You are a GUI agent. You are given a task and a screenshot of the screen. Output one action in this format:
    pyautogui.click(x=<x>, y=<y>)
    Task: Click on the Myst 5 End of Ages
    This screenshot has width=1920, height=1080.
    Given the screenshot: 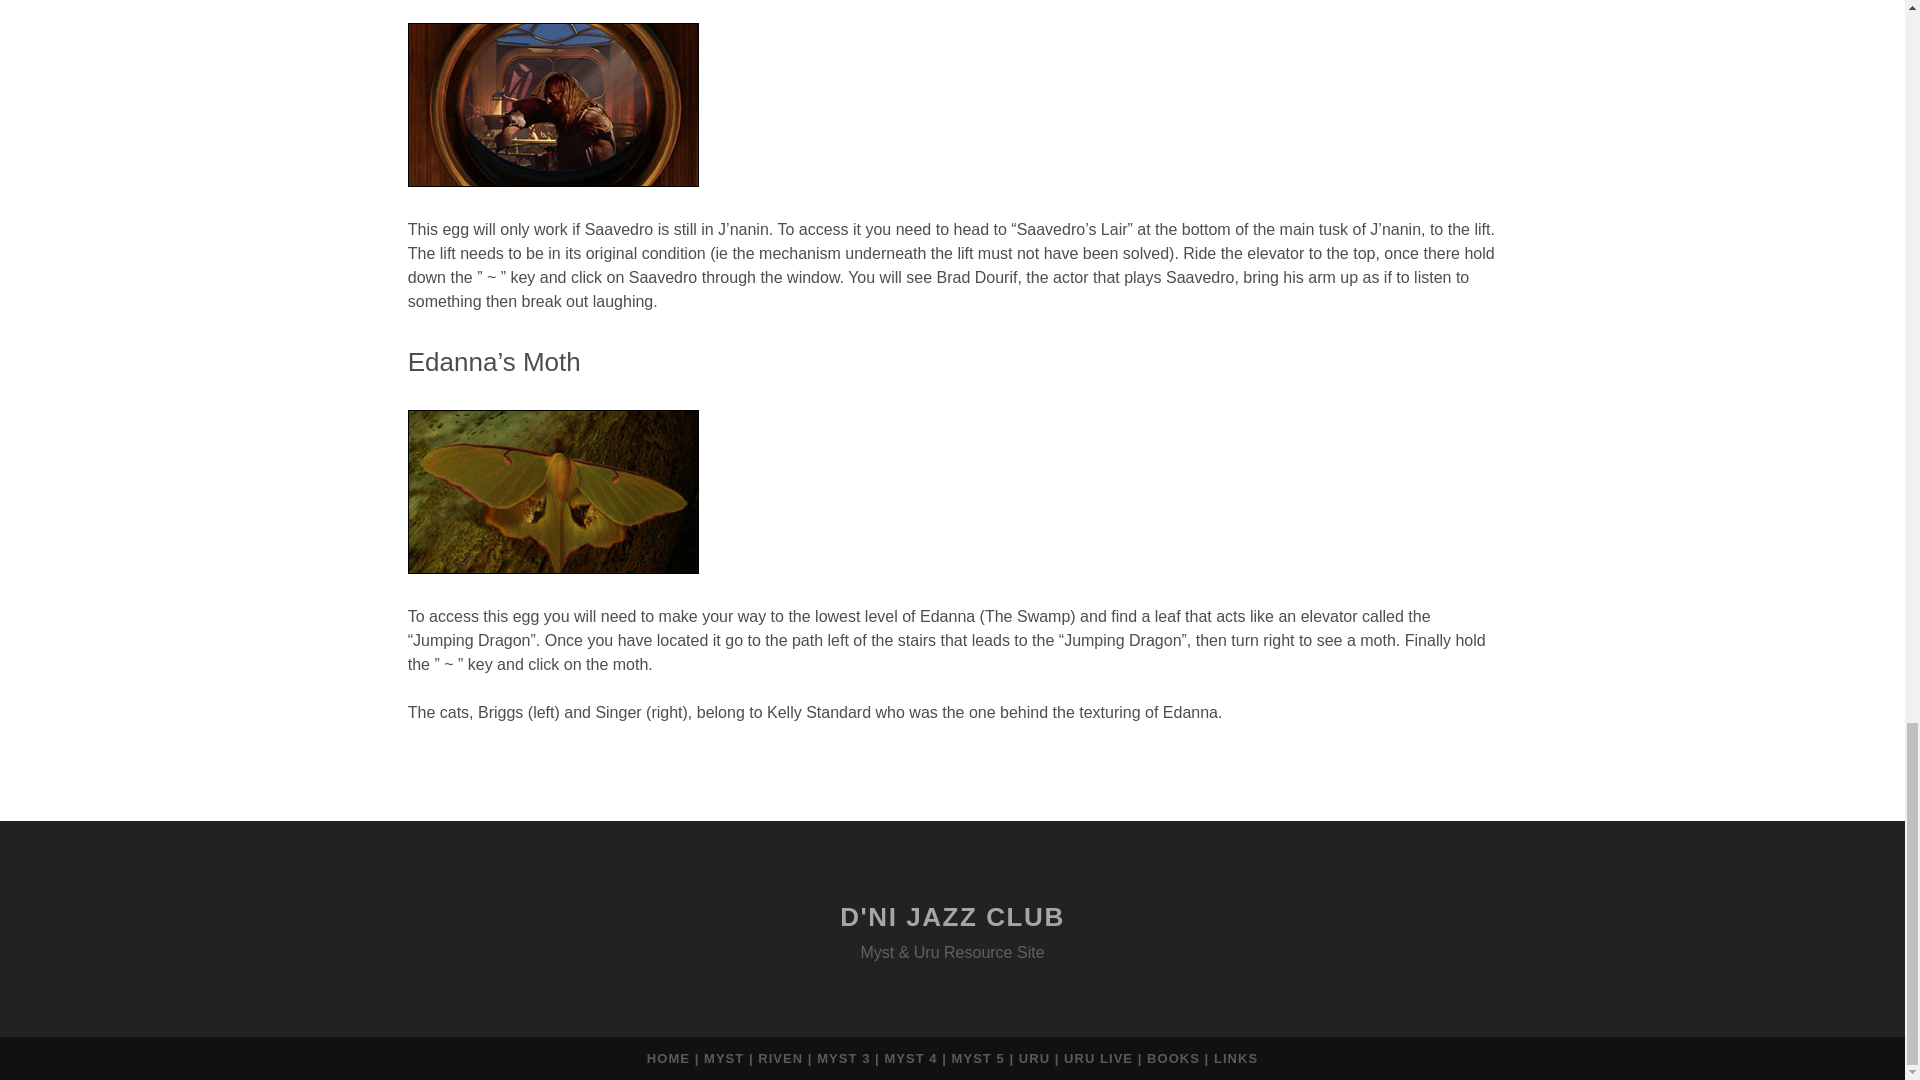 What is the action you would take?
    pyautogui.click(x=980, y=1058)
    